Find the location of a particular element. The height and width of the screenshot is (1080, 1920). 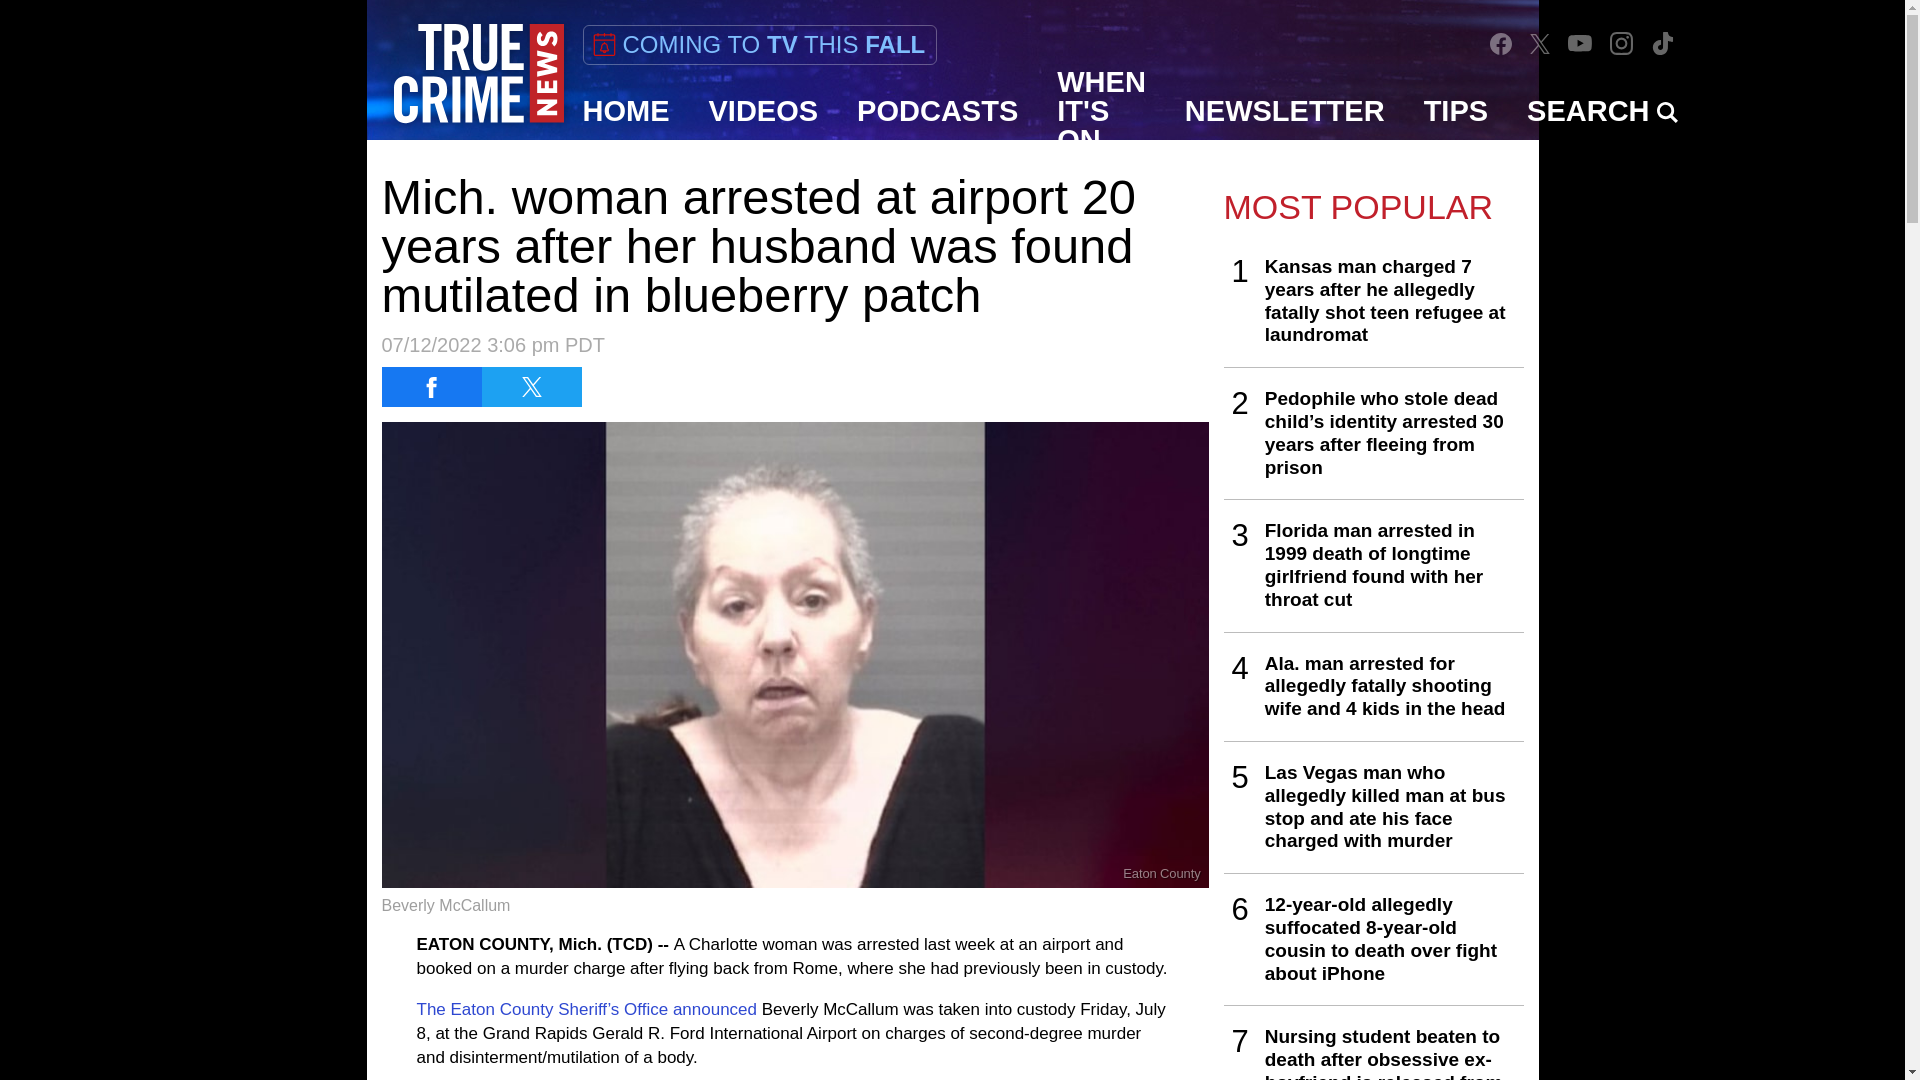

TikTok is located at coordinates (1662, 42).